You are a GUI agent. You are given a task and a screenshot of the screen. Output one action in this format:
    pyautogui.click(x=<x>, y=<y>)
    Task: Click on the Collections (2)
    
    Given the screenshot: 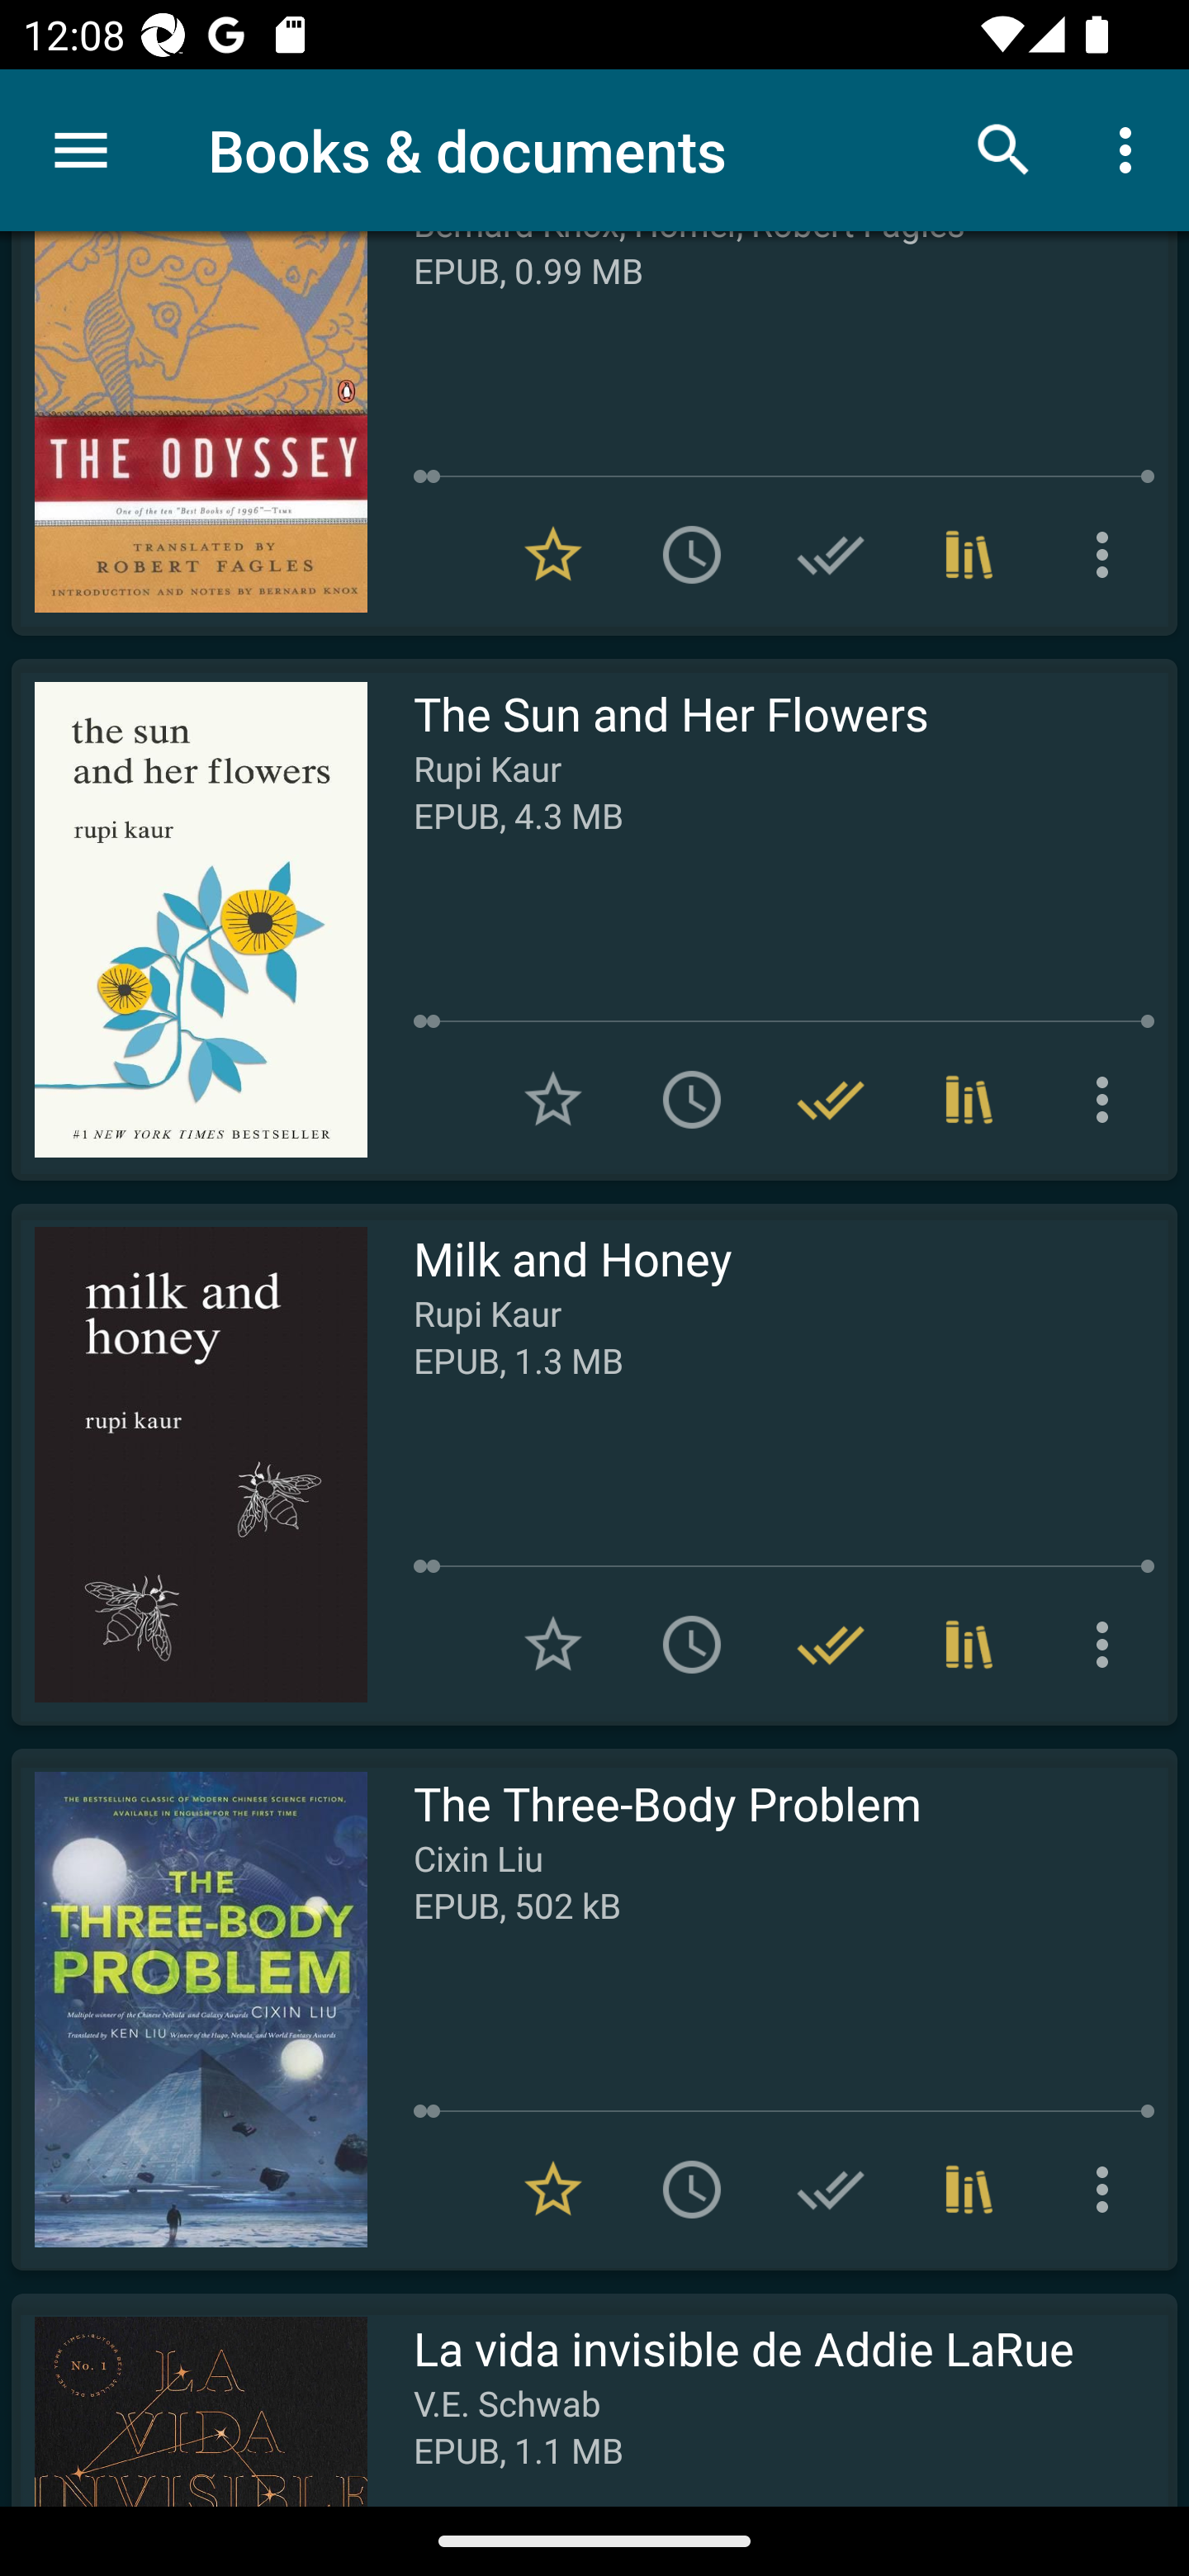 What is the action you would take?
    pyautogui.click(x=969, y=553)
    